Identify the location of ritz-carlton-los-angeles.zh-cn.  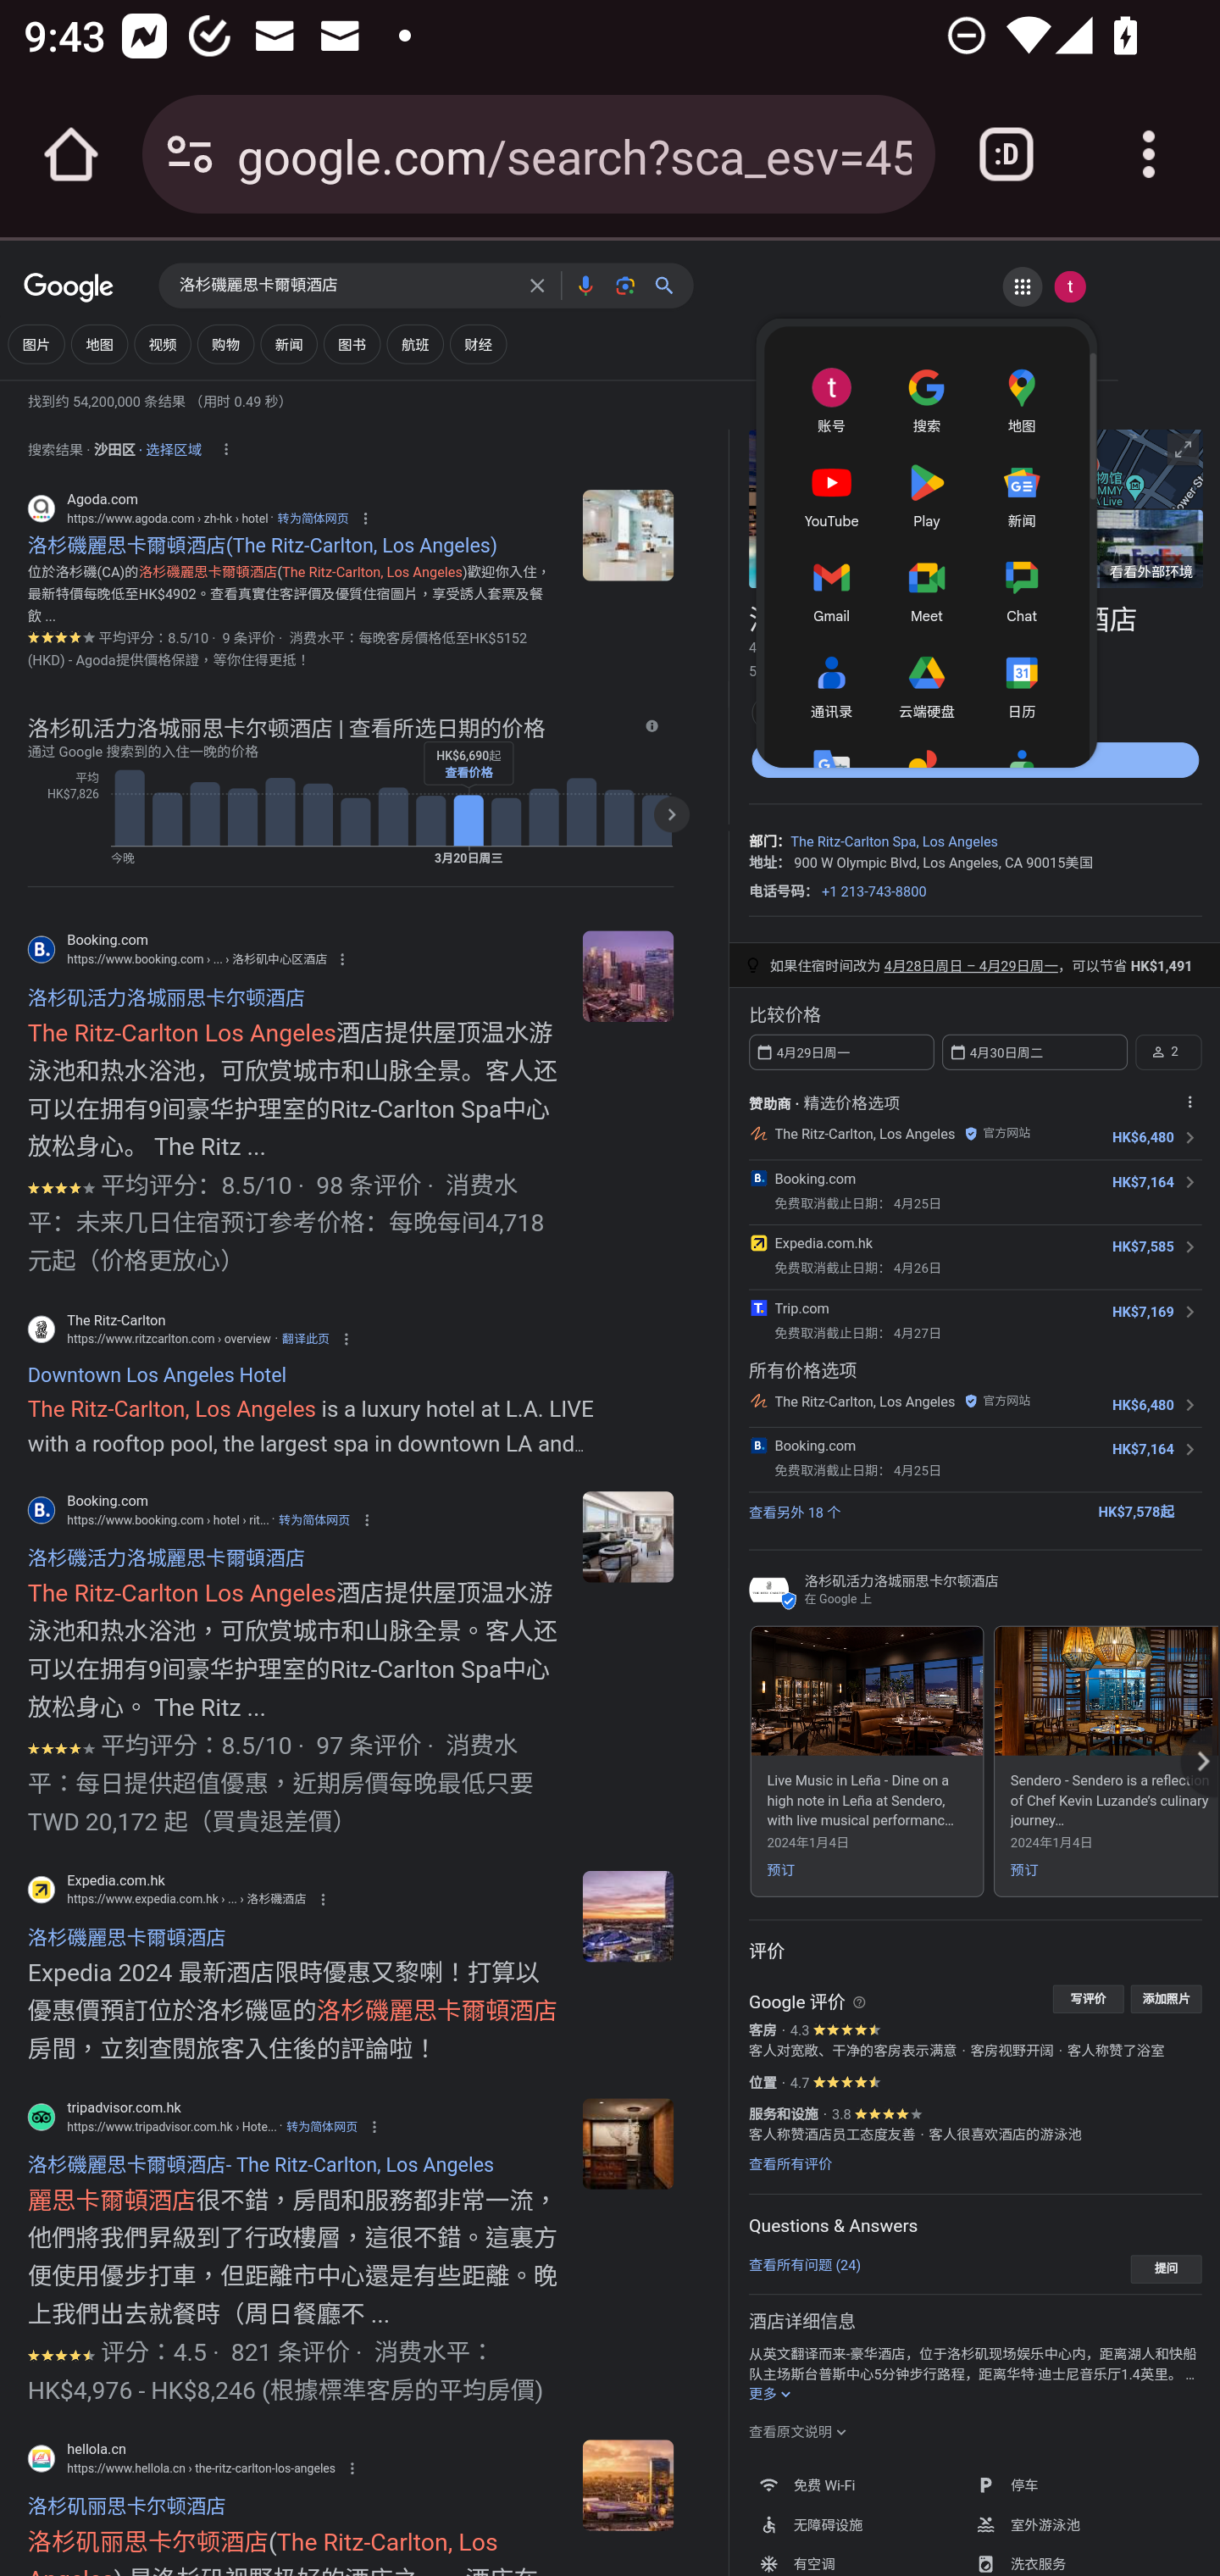
(627, 976).